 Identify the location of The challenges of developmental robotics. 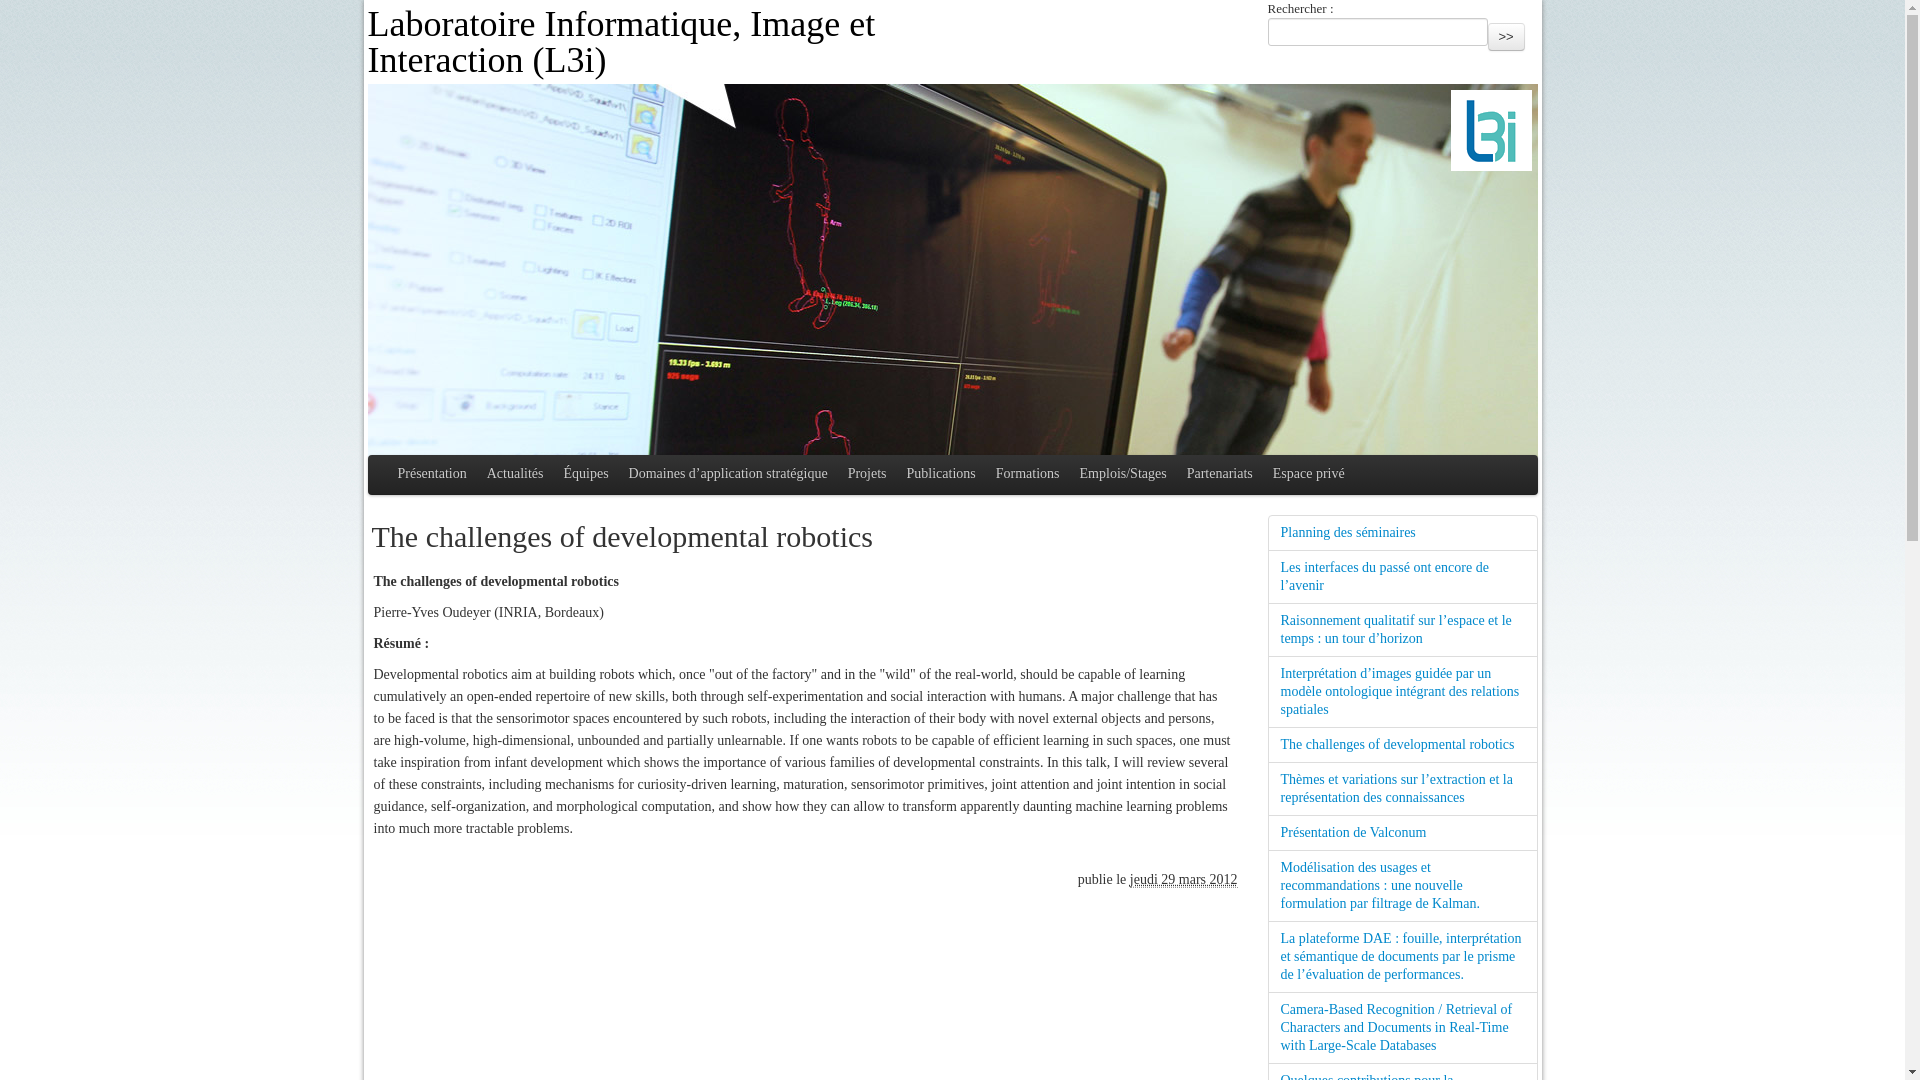
(1402, 744).